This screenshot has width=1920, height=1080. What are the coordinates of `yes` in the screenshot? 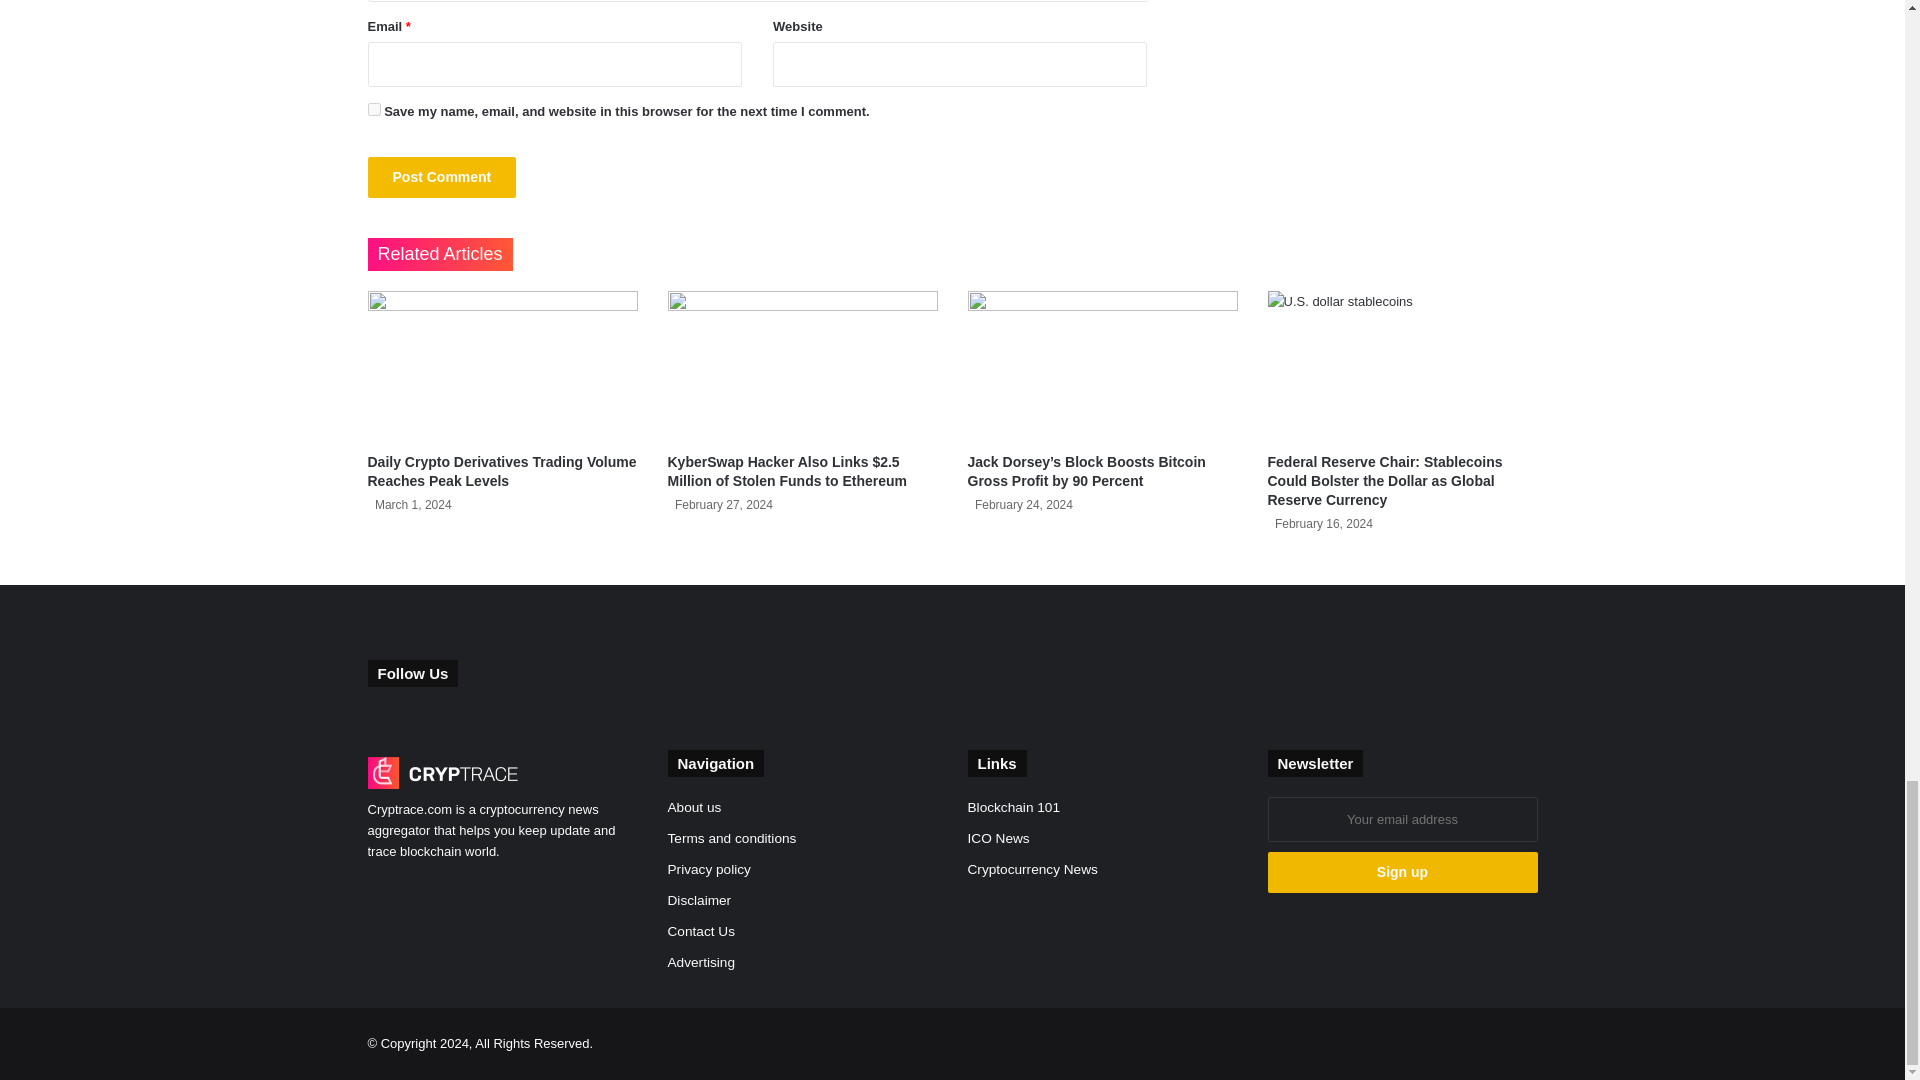 It's located at (374, 108).